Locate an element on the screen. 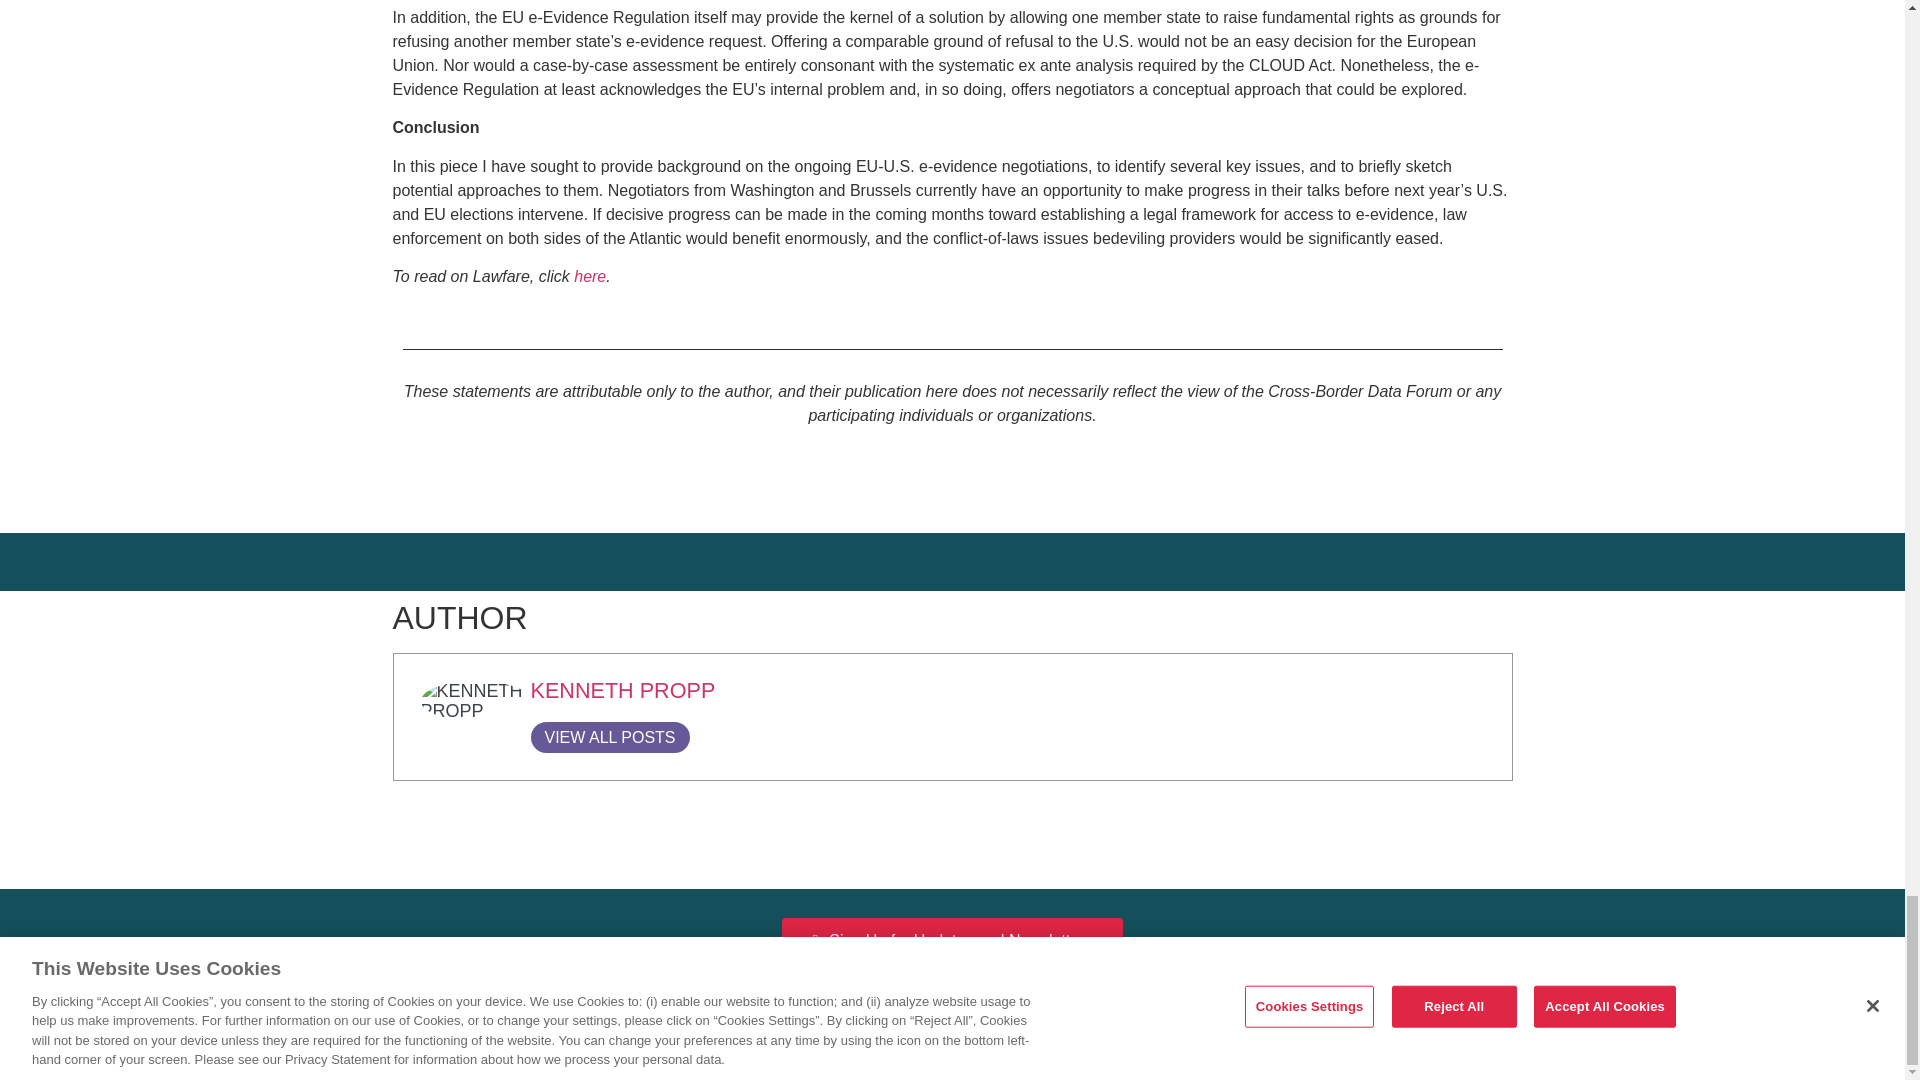  Kenneth Propp is located at coordinates (622, 690).